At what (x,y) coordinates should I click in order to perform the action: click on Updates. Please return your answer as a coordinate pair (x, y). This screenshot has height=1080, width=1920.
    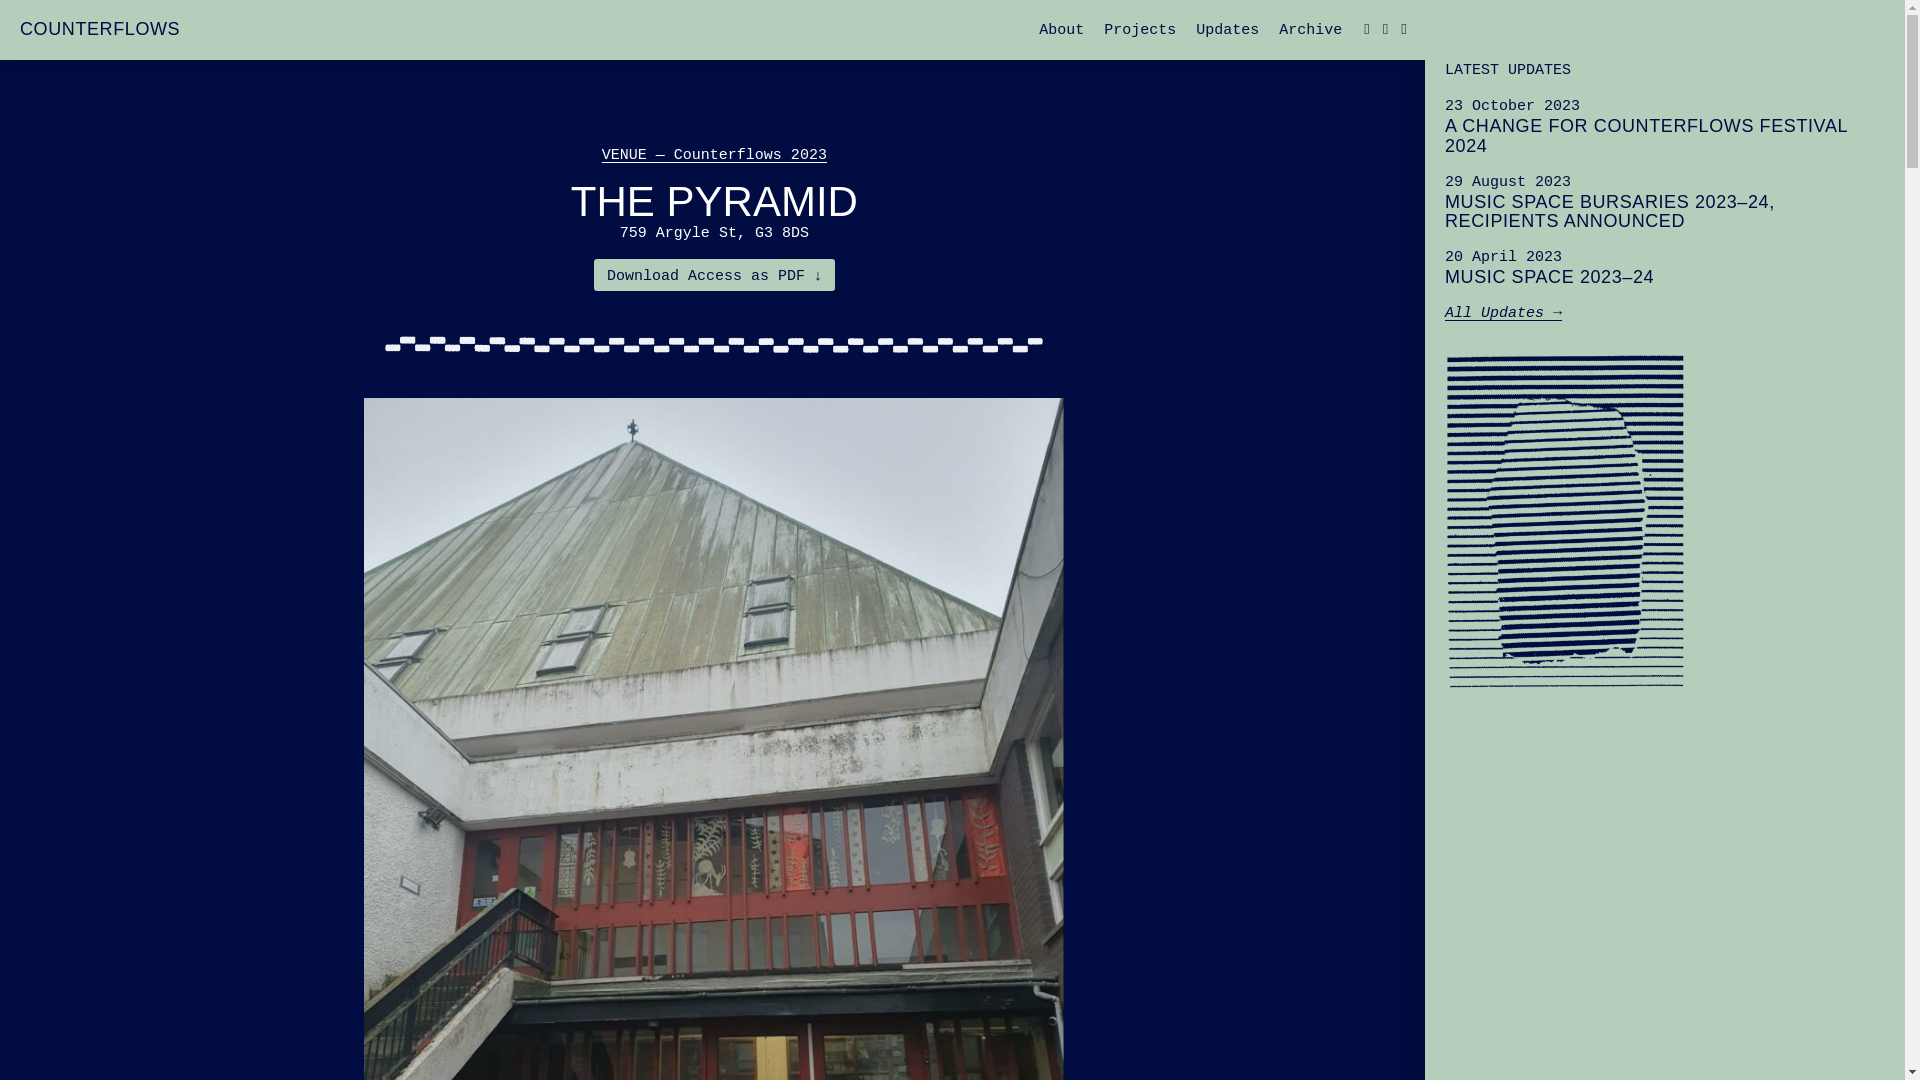
    Looking at the image, I should click on (1310, 30).